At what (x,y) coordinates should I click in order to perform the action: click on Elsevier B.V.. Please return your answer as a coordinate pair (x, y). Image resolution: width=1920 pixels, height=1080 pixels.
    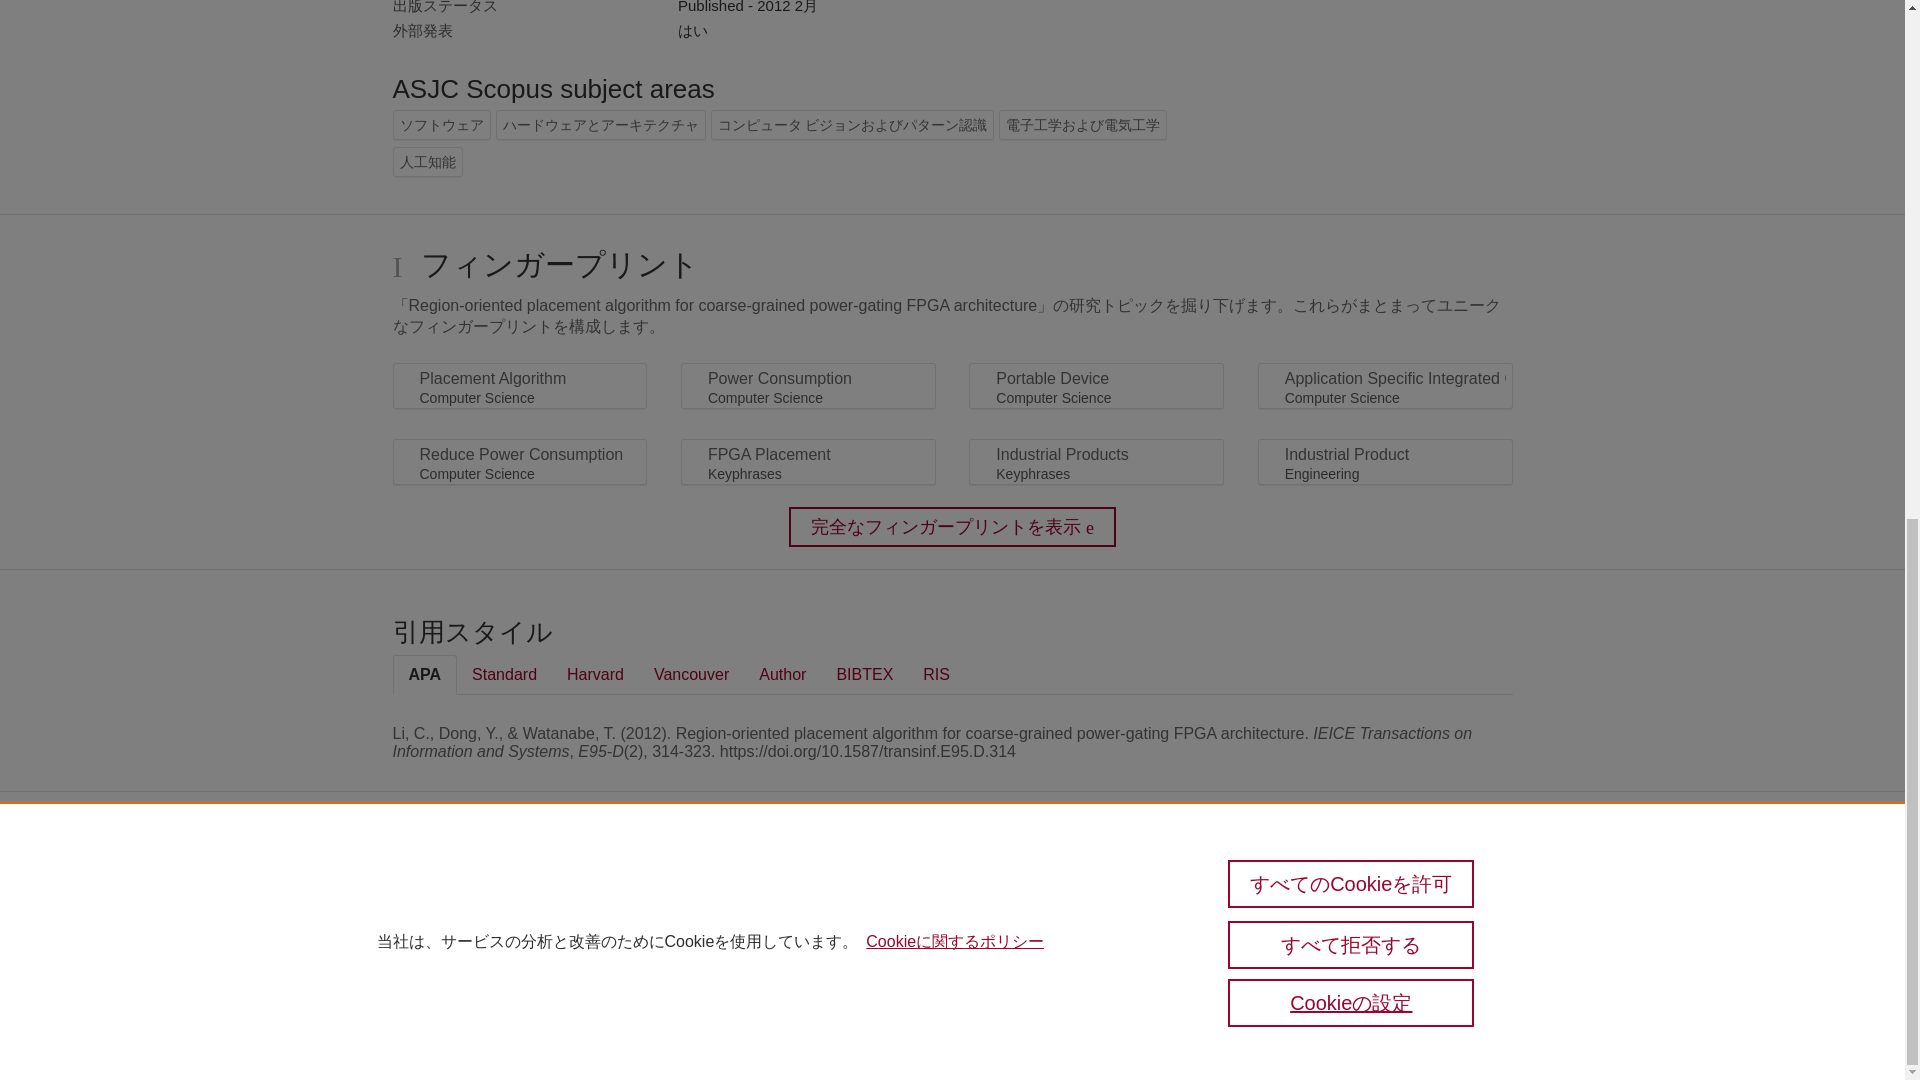
    Looking at the image, I should click on (720, 922).